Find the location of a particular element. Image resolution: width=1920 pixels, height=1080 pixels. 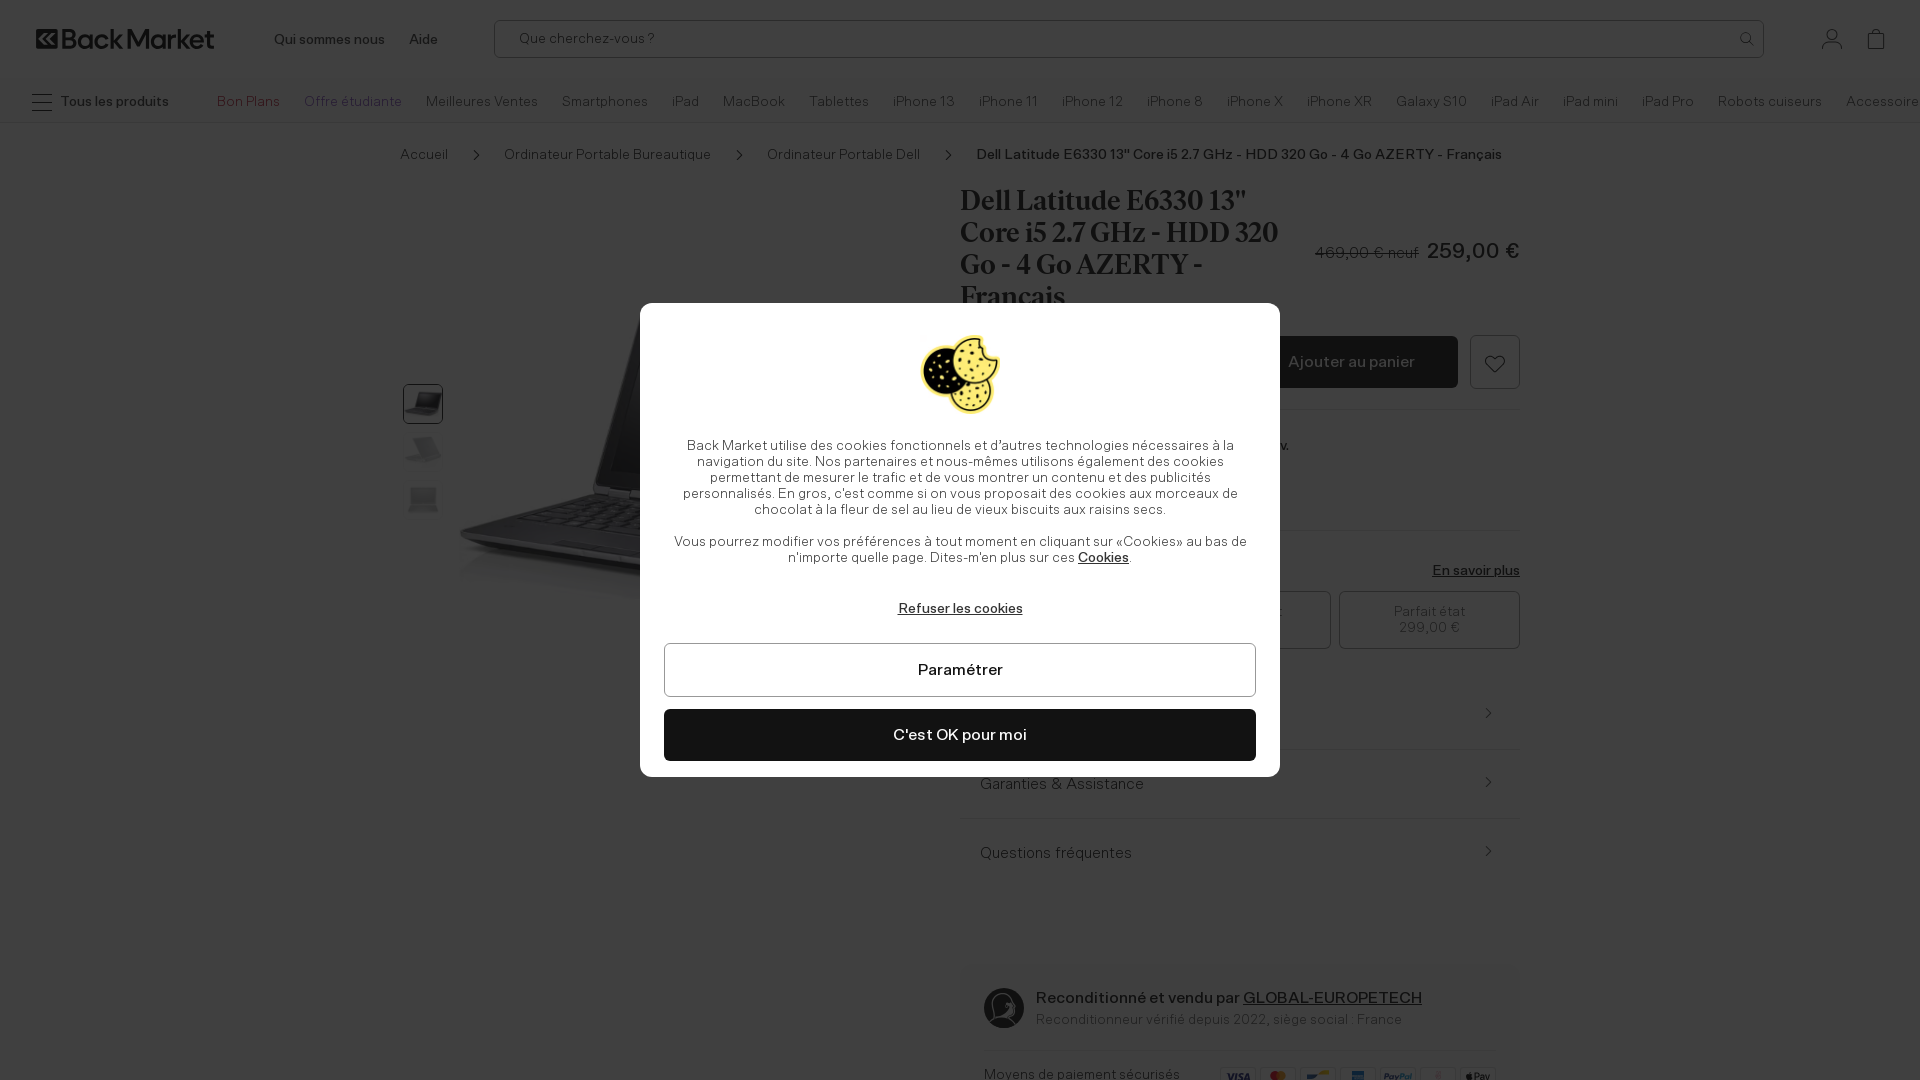

Ordinateur Portable Dell is located at coordinates (872, 155).